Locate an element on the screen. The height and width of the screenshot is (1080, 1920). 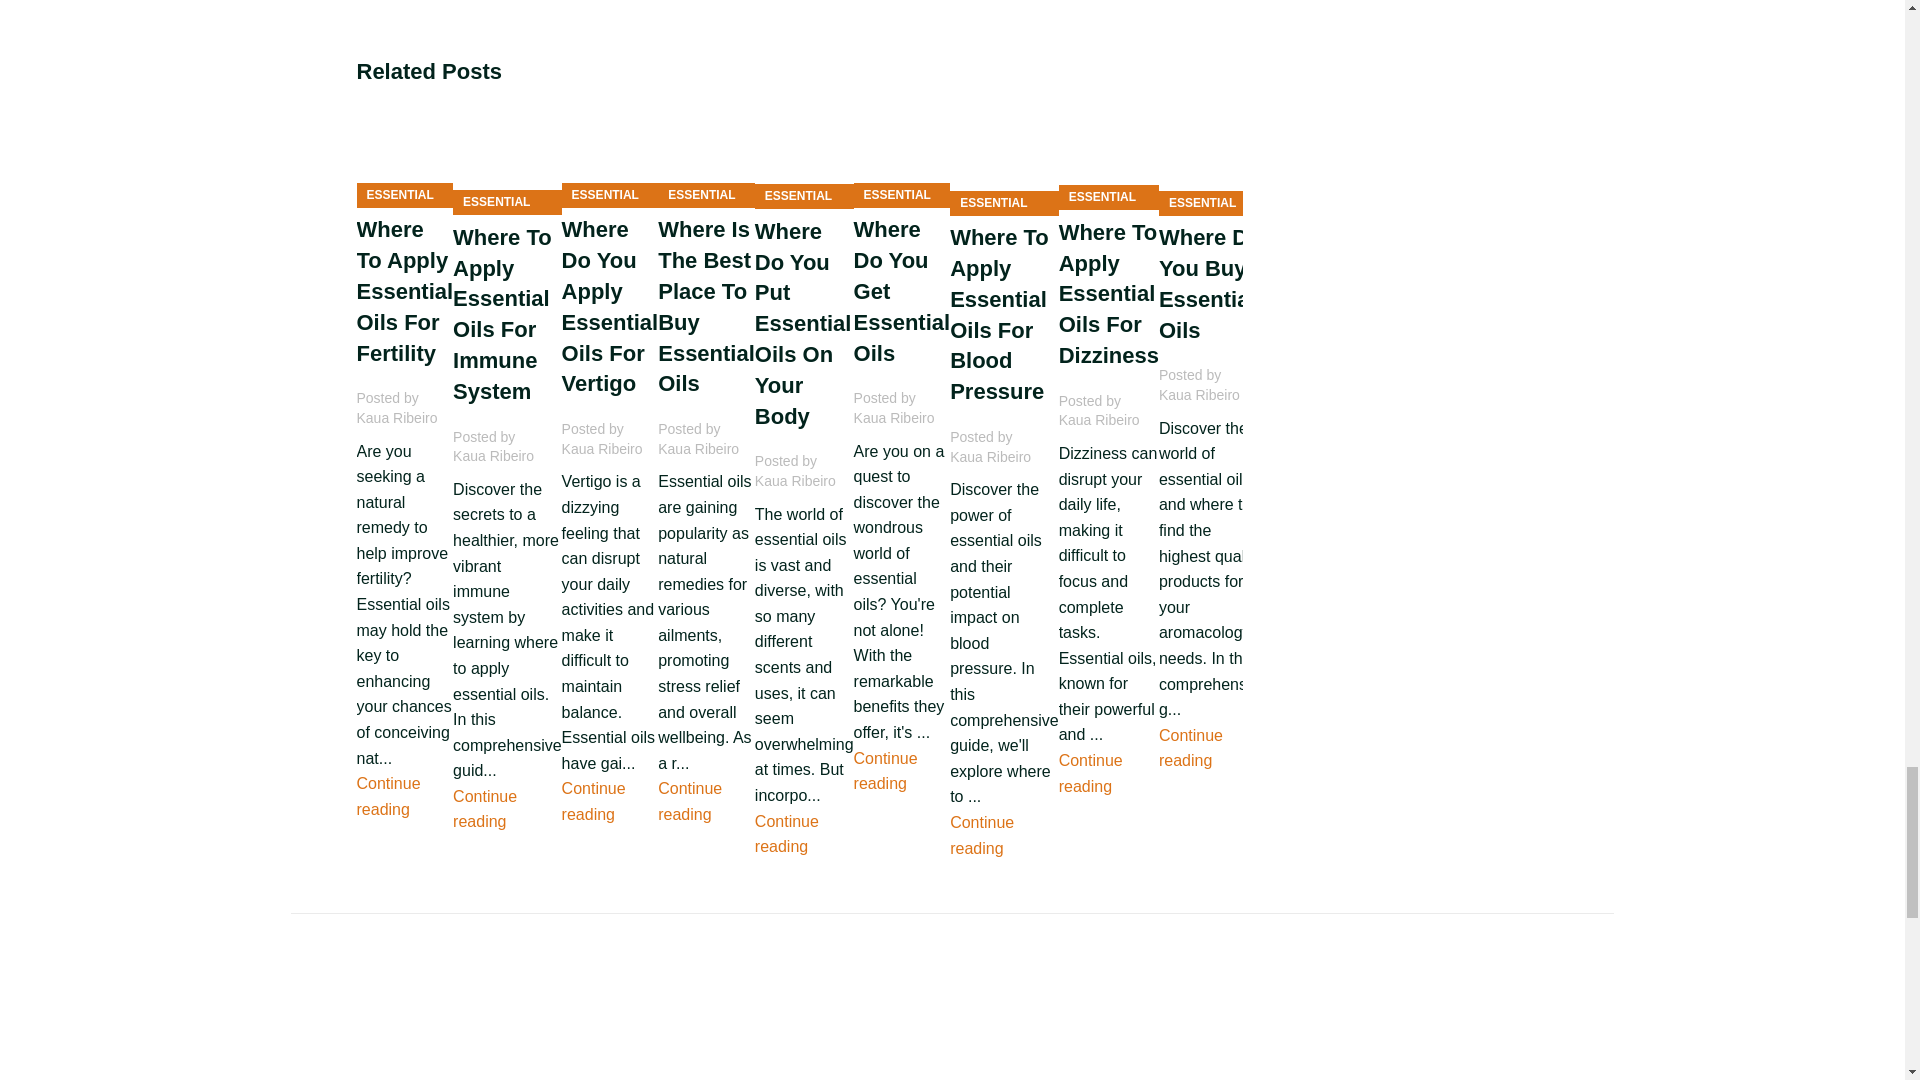
Where Do You Apply Essential Oils For Vertigo is located at coordinates (610, 150).